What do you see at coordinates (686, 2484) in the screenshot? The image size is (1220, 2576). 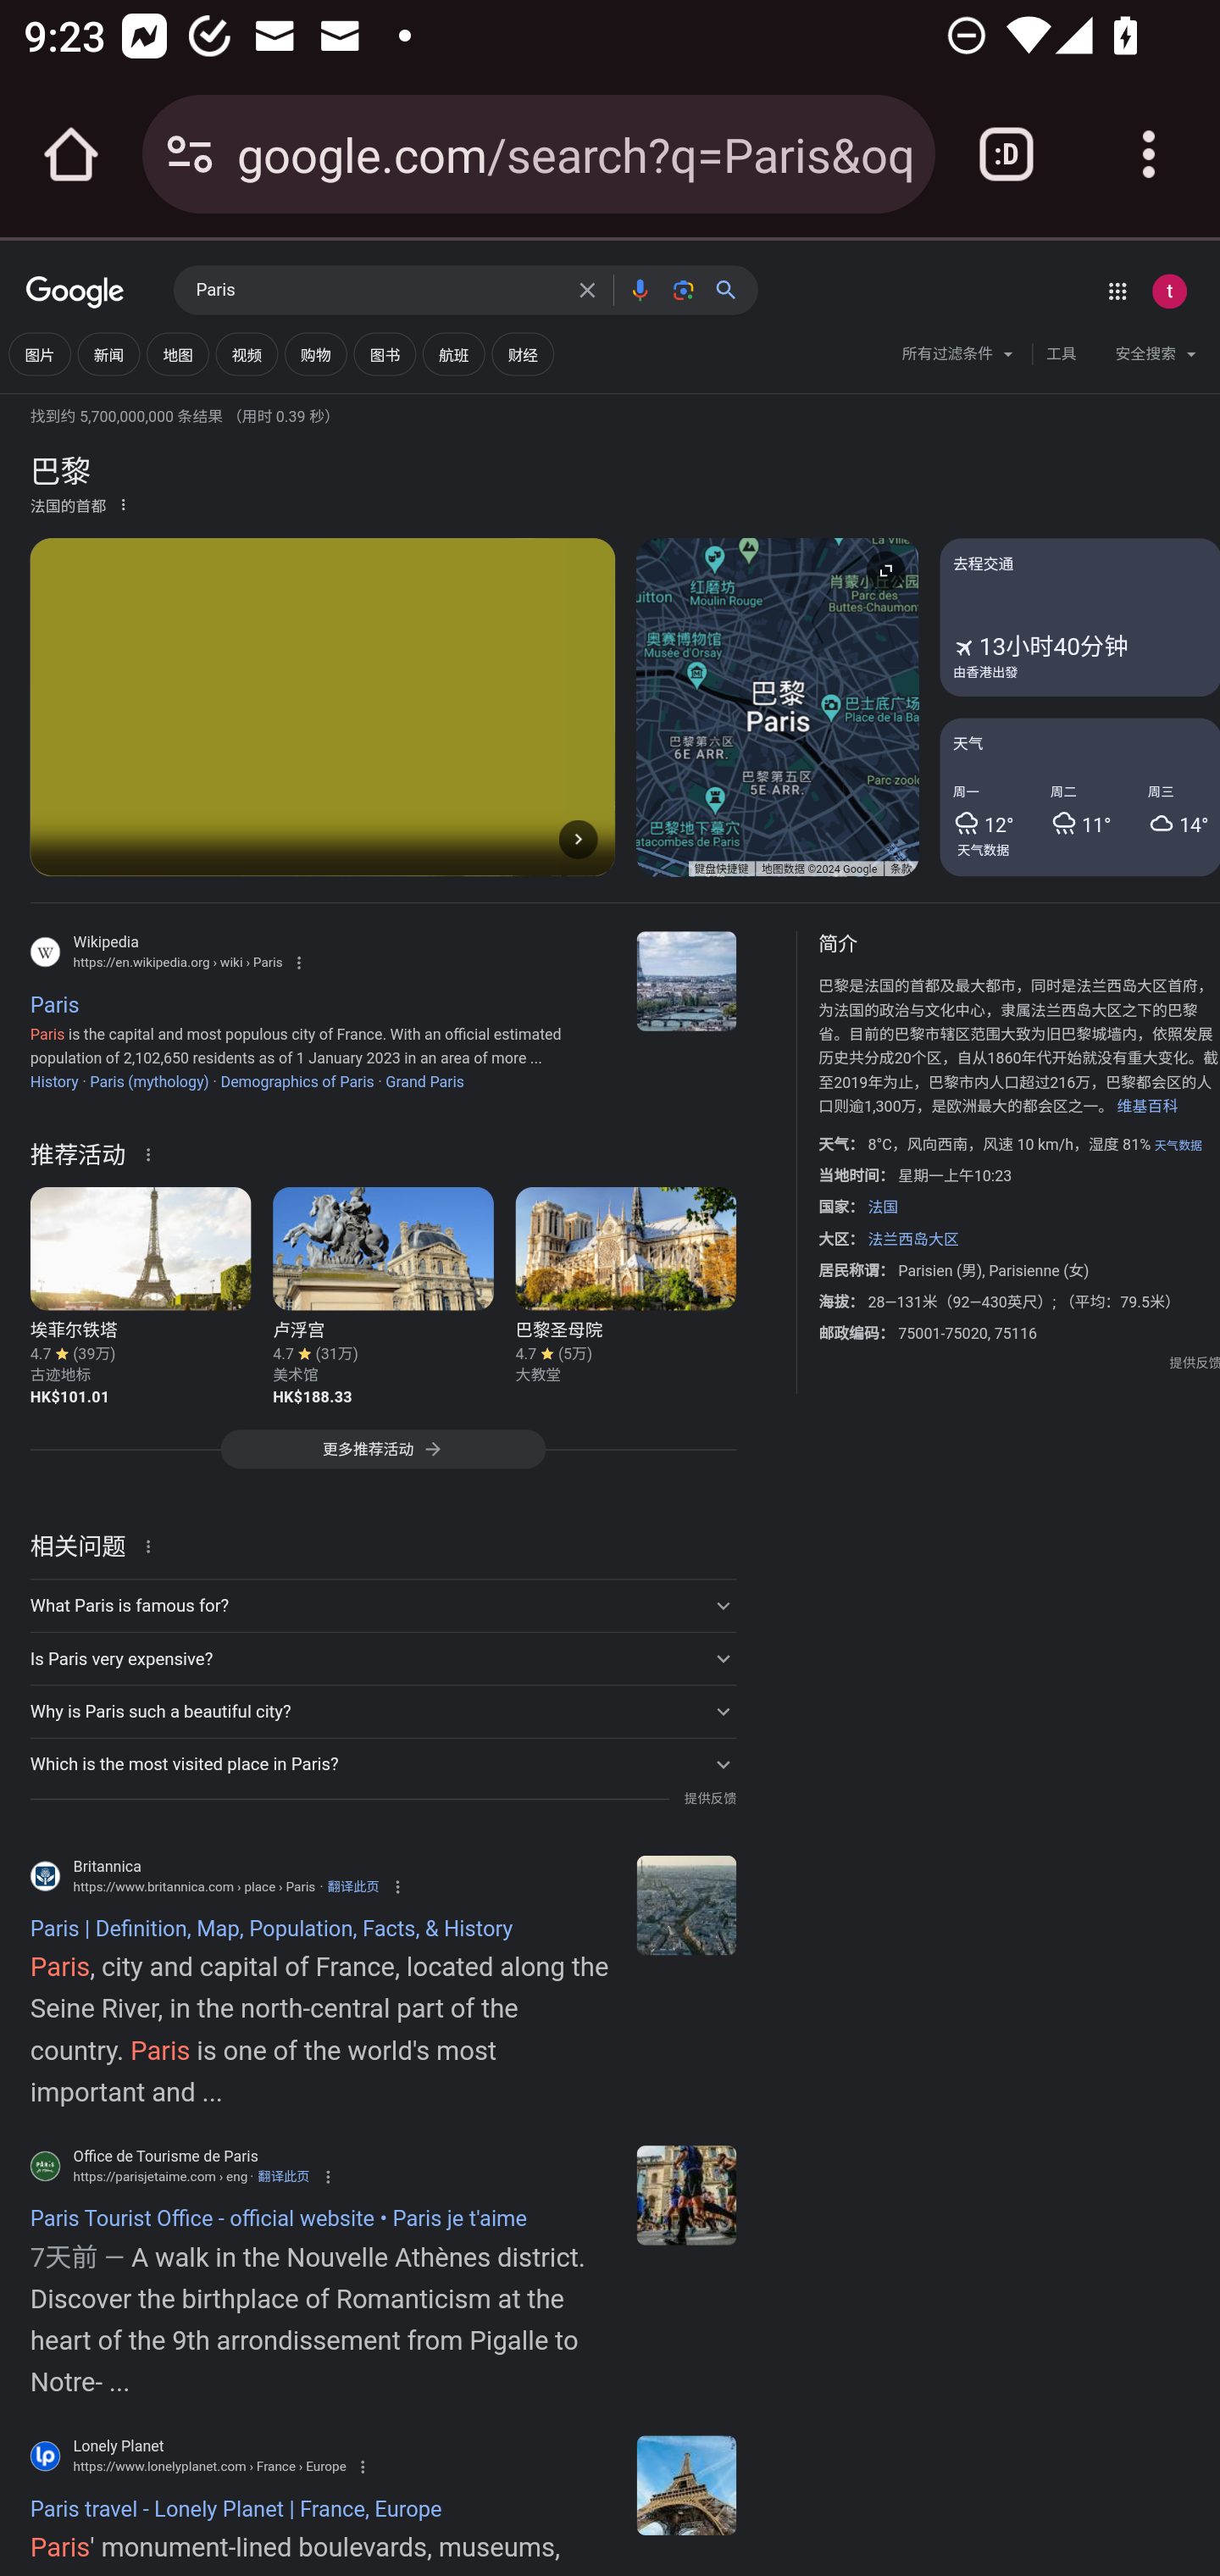 I see `paris` at bounding box center [686, 2484].